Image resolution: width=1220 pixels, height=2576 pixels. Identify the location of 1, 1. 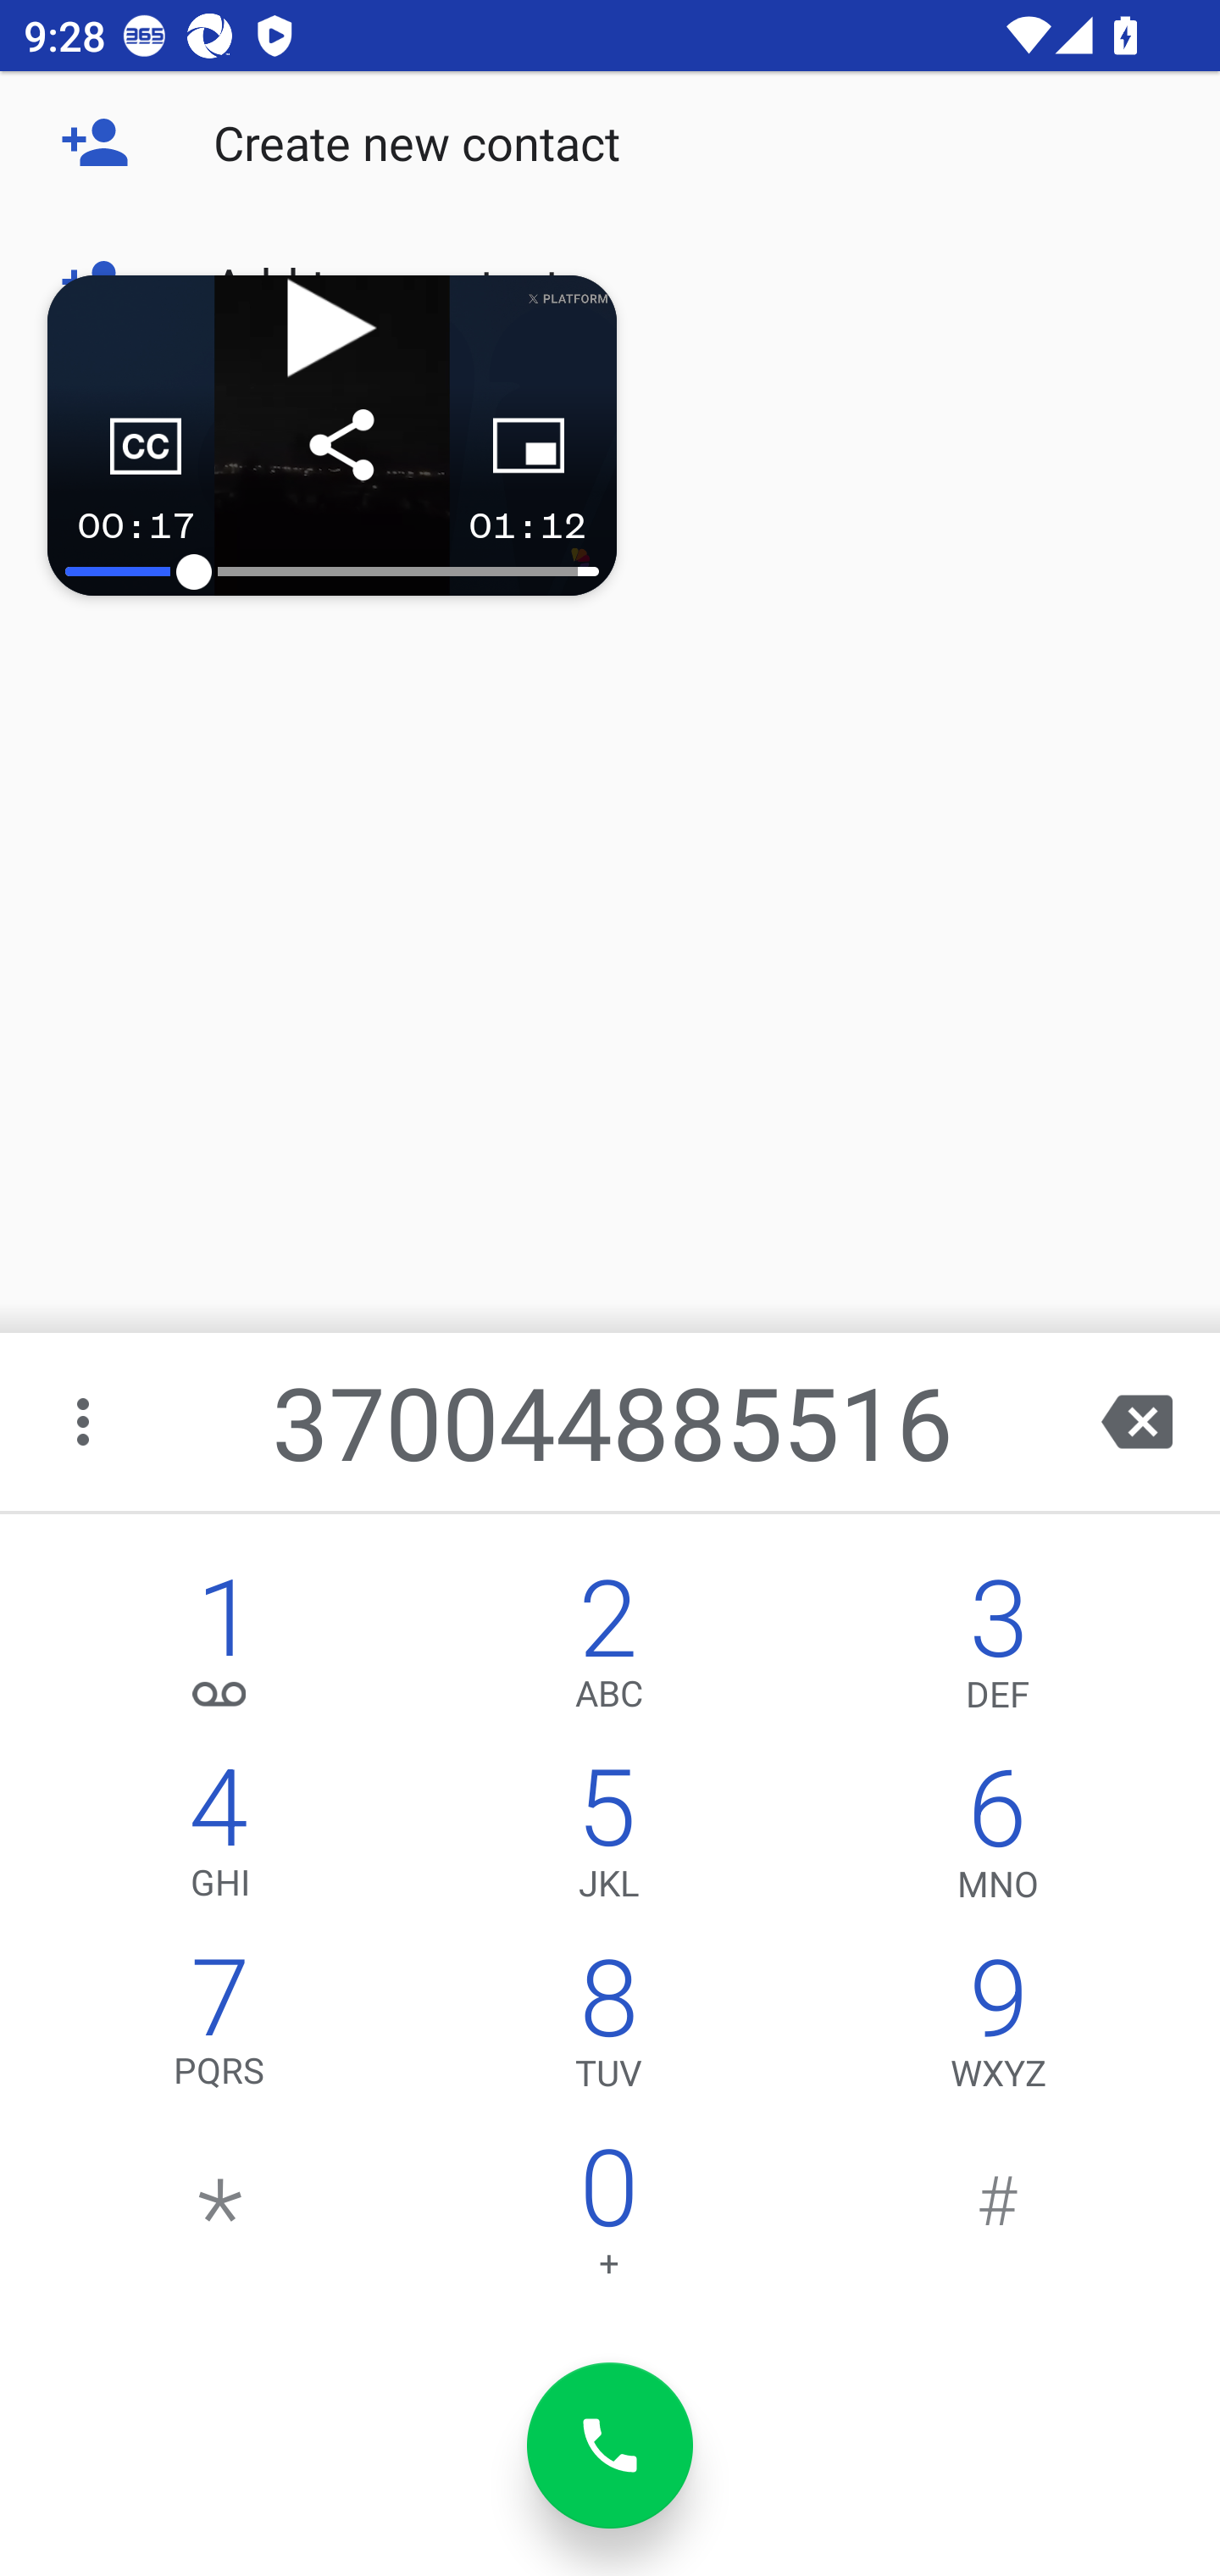
(220, 1651).